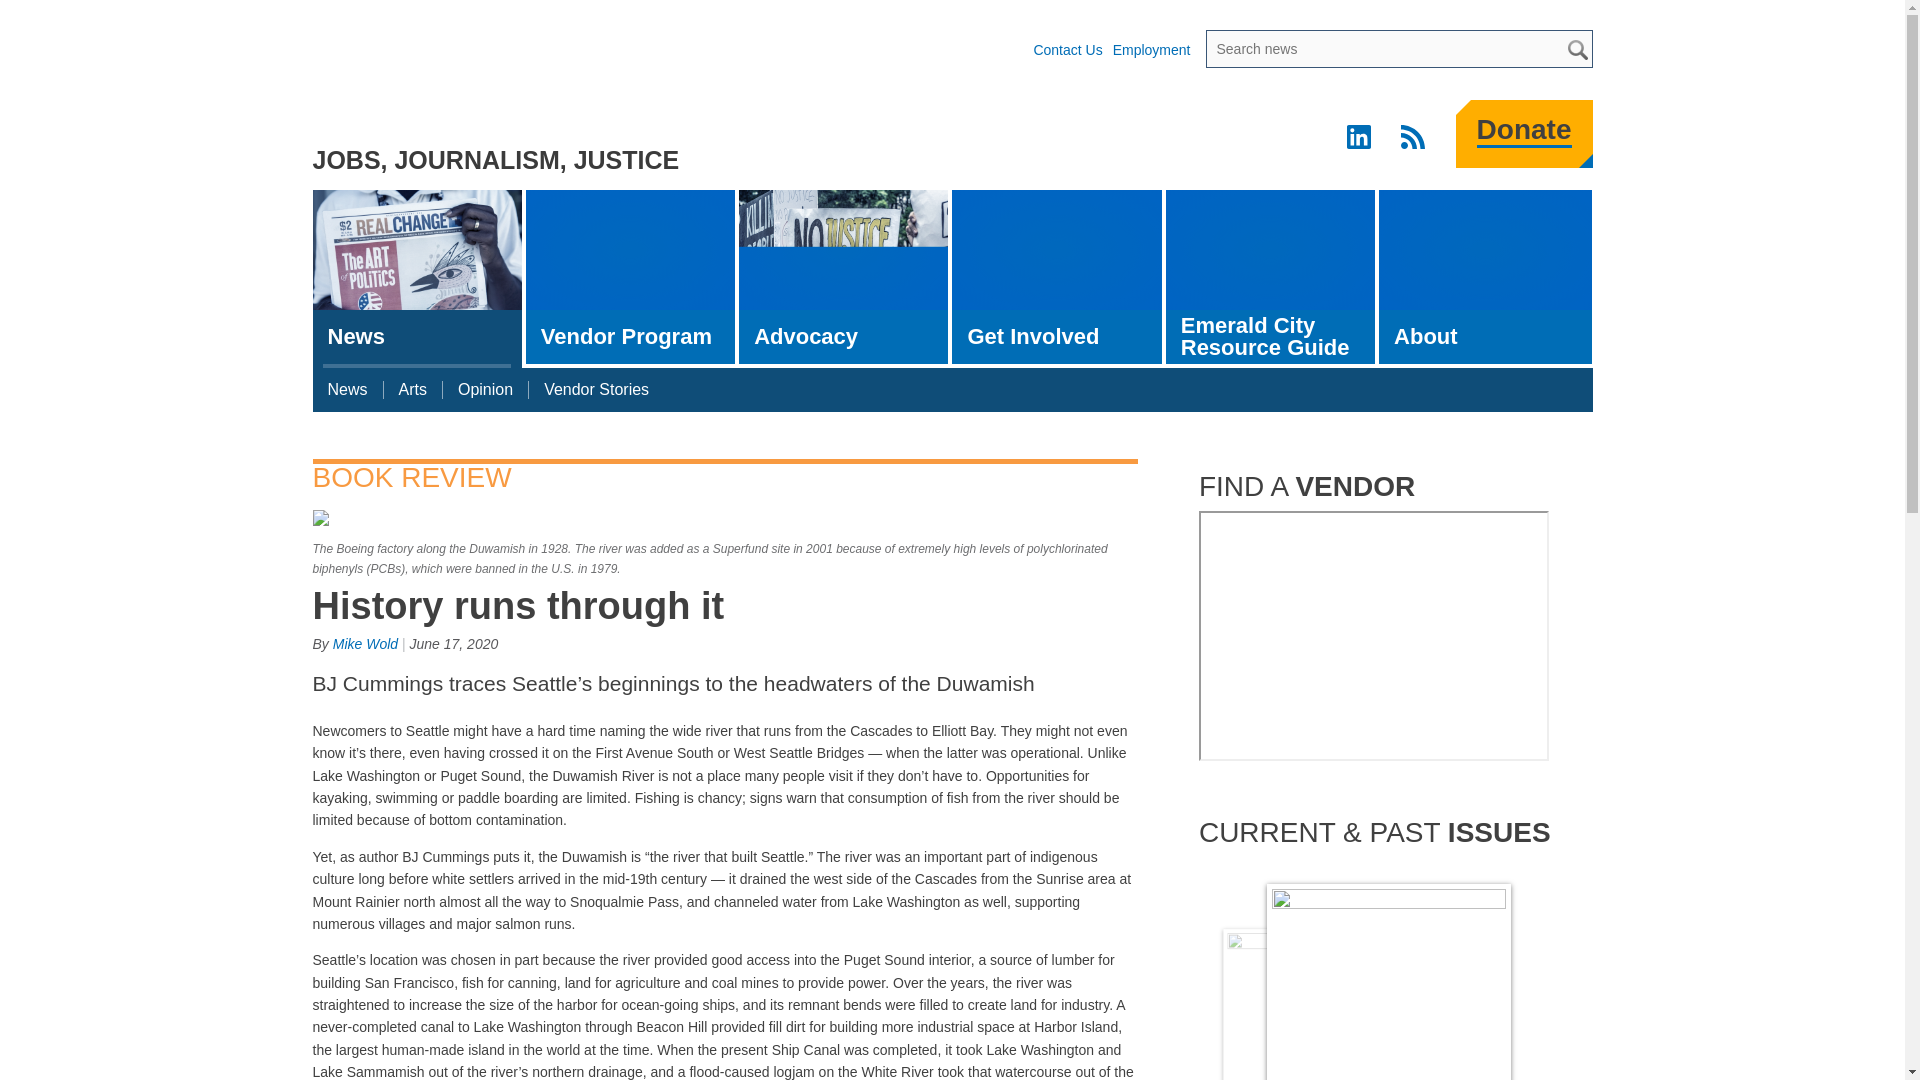 This screenshot has width=1920, height=1080. What do you see at coordinates (844, 276) in the screenshot?
I see `Advocacy` at bounding box center [844, 276].